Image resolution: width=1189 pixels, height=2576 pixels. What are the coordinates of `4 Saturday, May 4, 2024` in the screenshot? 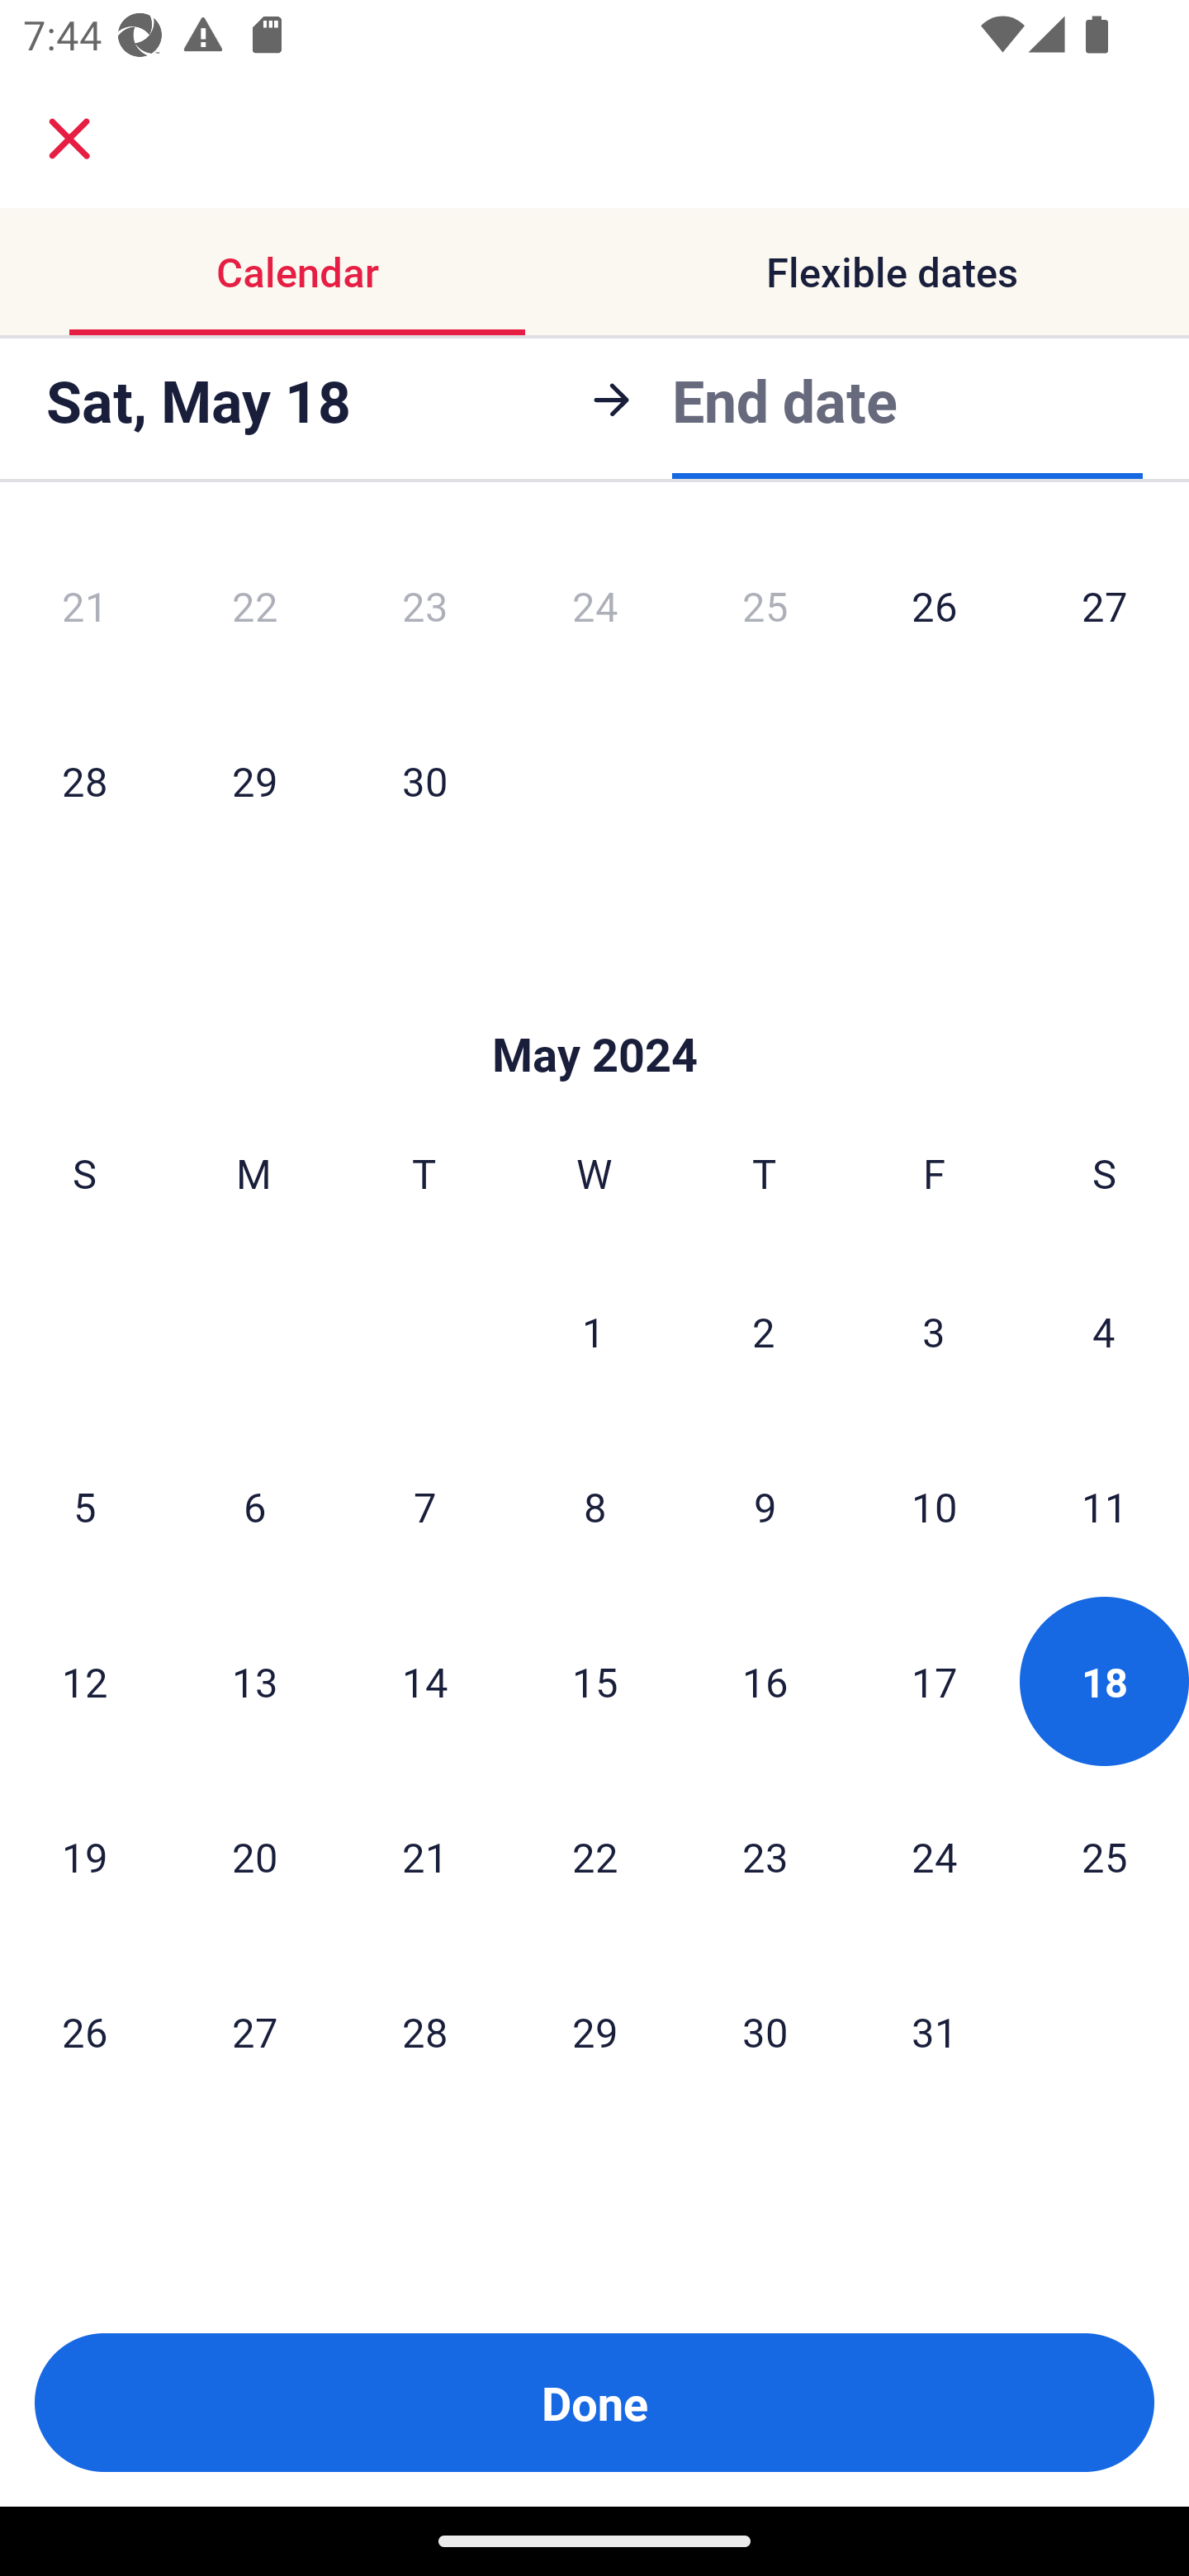 It's located at (1104, 1332).